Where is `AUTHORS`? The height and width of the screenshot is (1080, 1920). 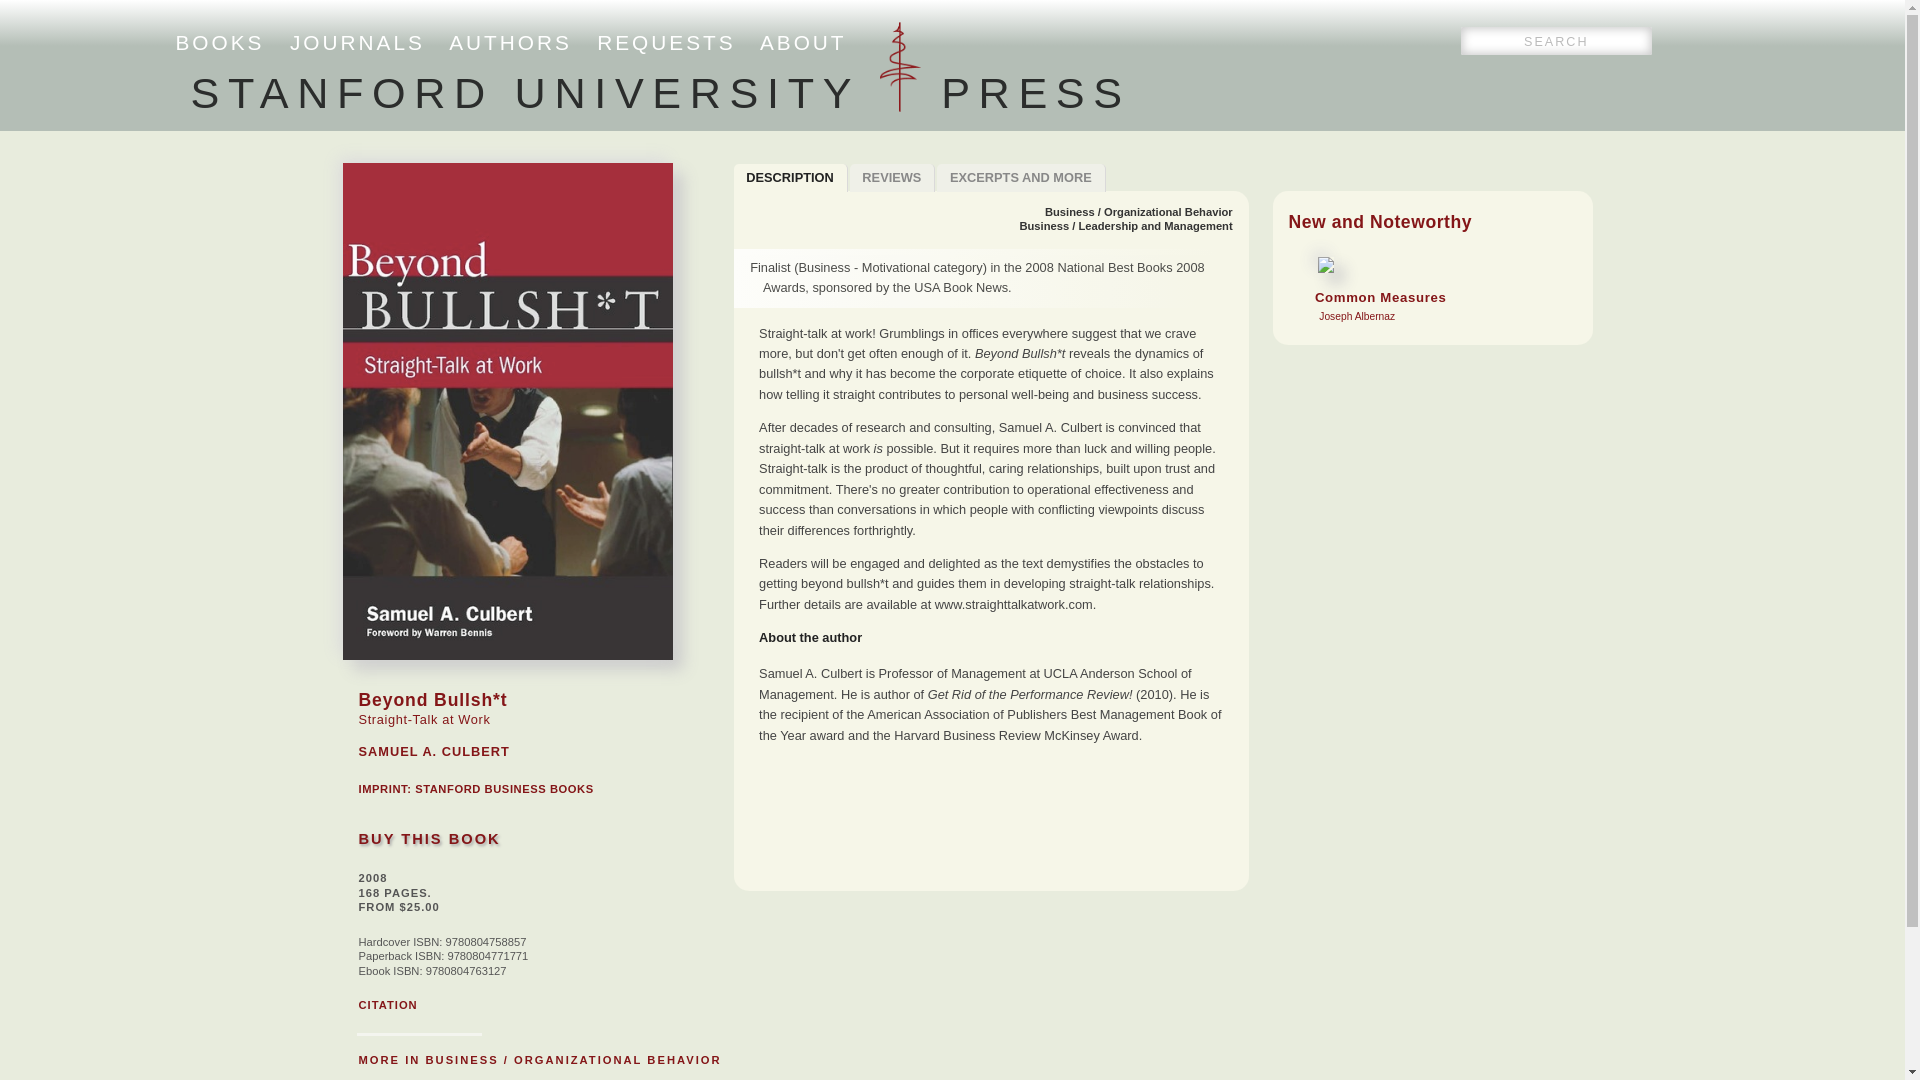
AUTHORS is located at coordinates (510, 42).